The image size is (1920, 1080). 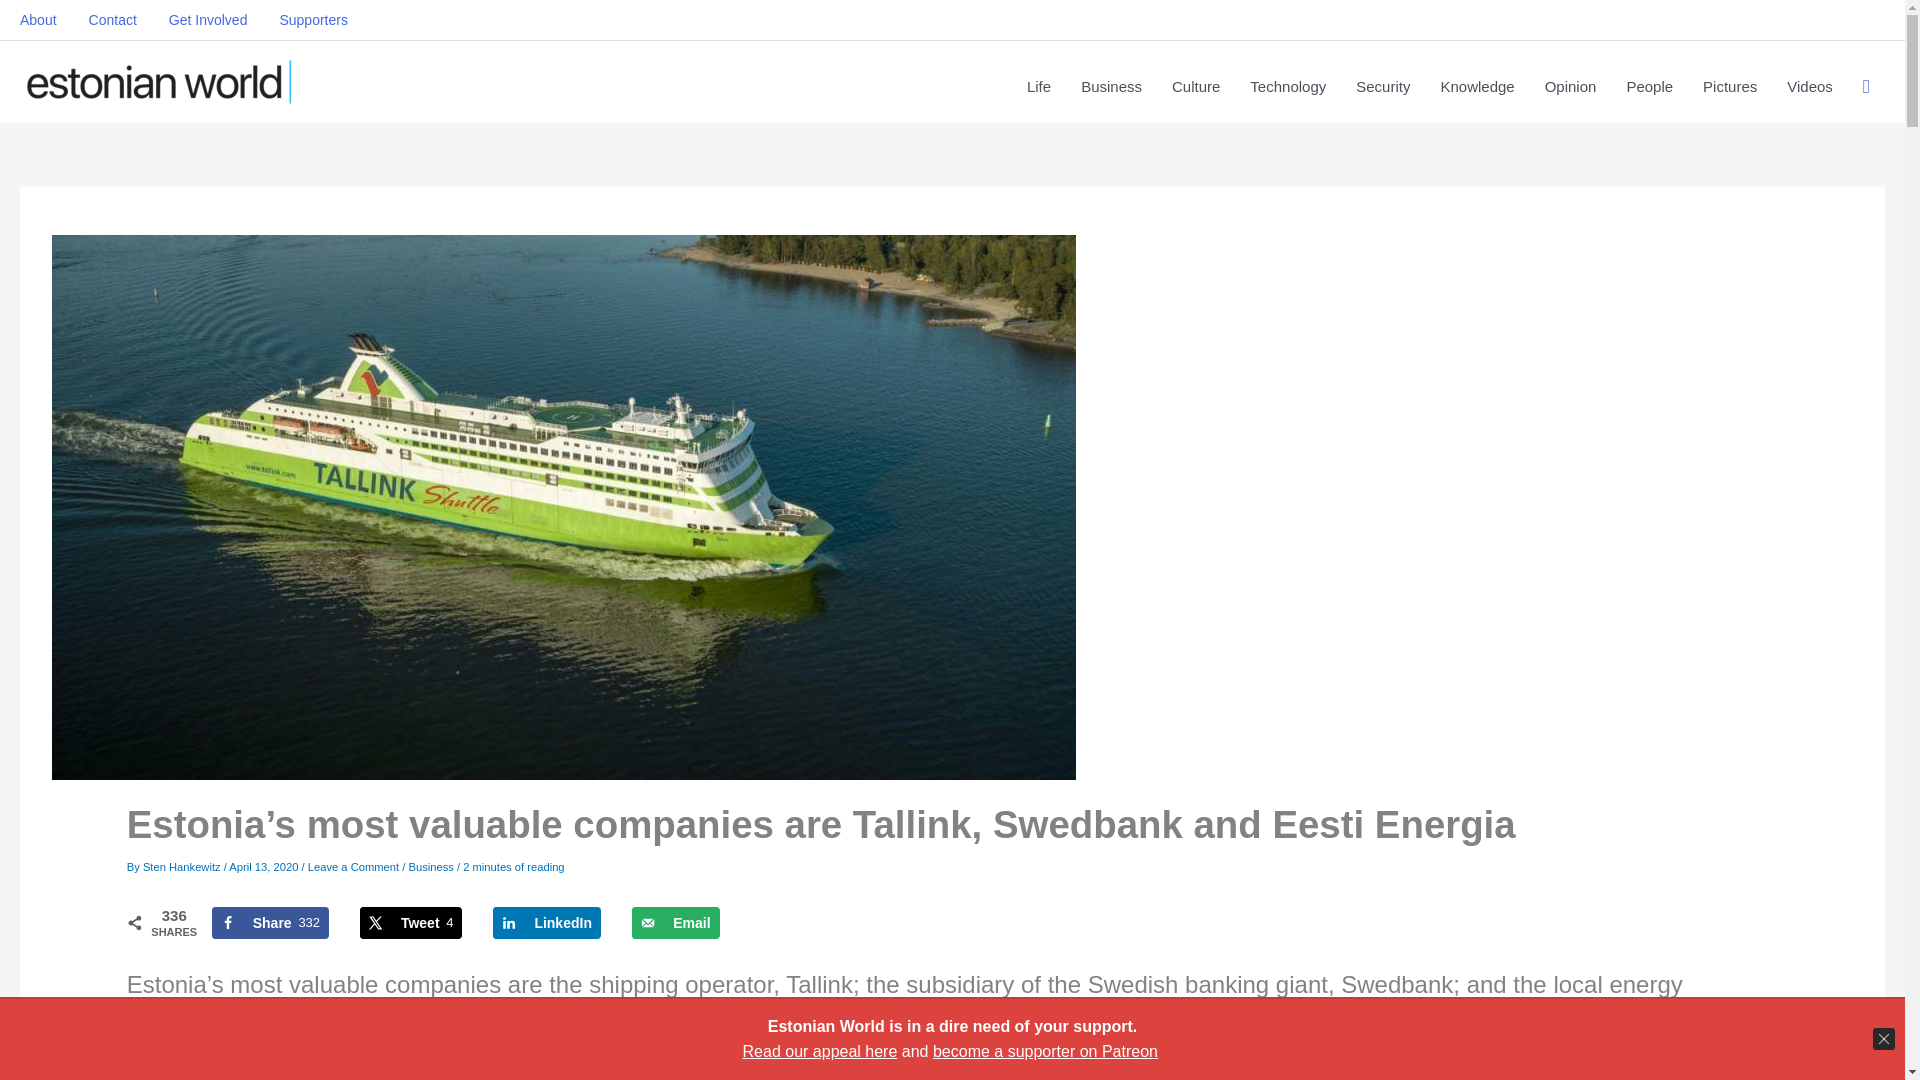 What do you see at coordinates (1730, 86) in the screenshot?
I see `Contact` at bounding box center [1730, 86].